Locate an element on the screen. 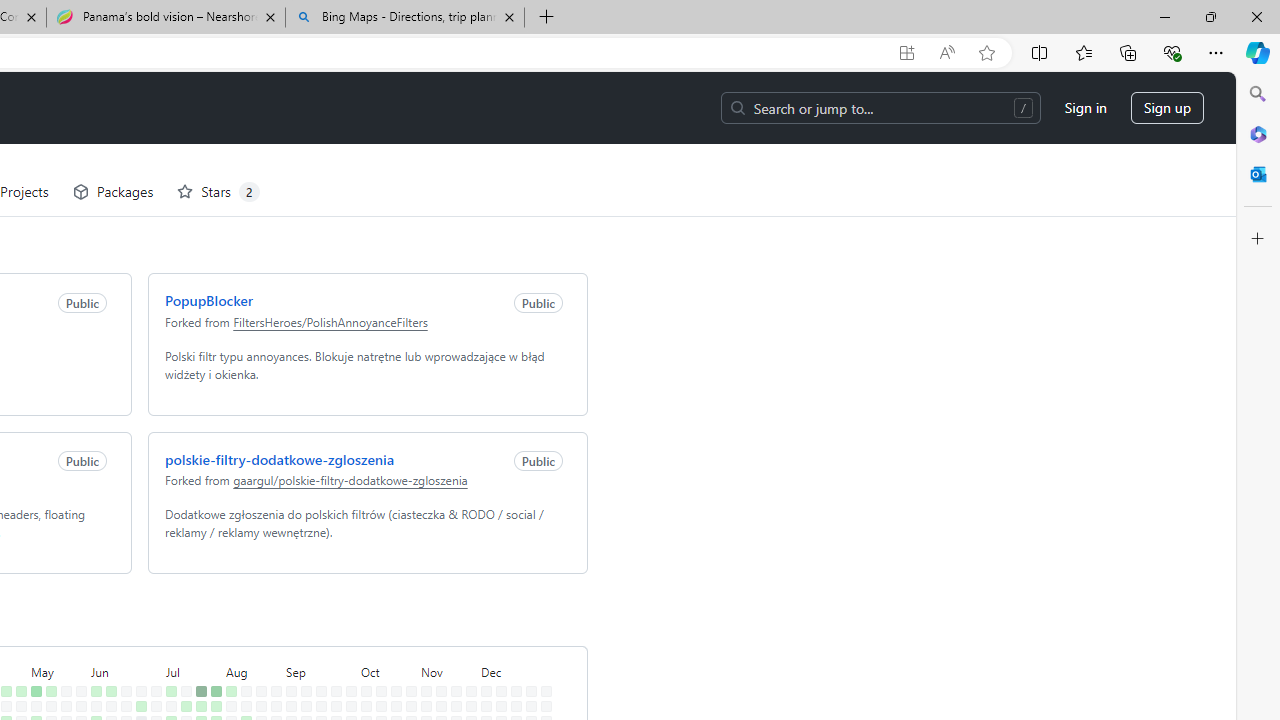 This screenshot has height=720, width=1280. No contributions on September 25th. is located at coordinates (332, 664).